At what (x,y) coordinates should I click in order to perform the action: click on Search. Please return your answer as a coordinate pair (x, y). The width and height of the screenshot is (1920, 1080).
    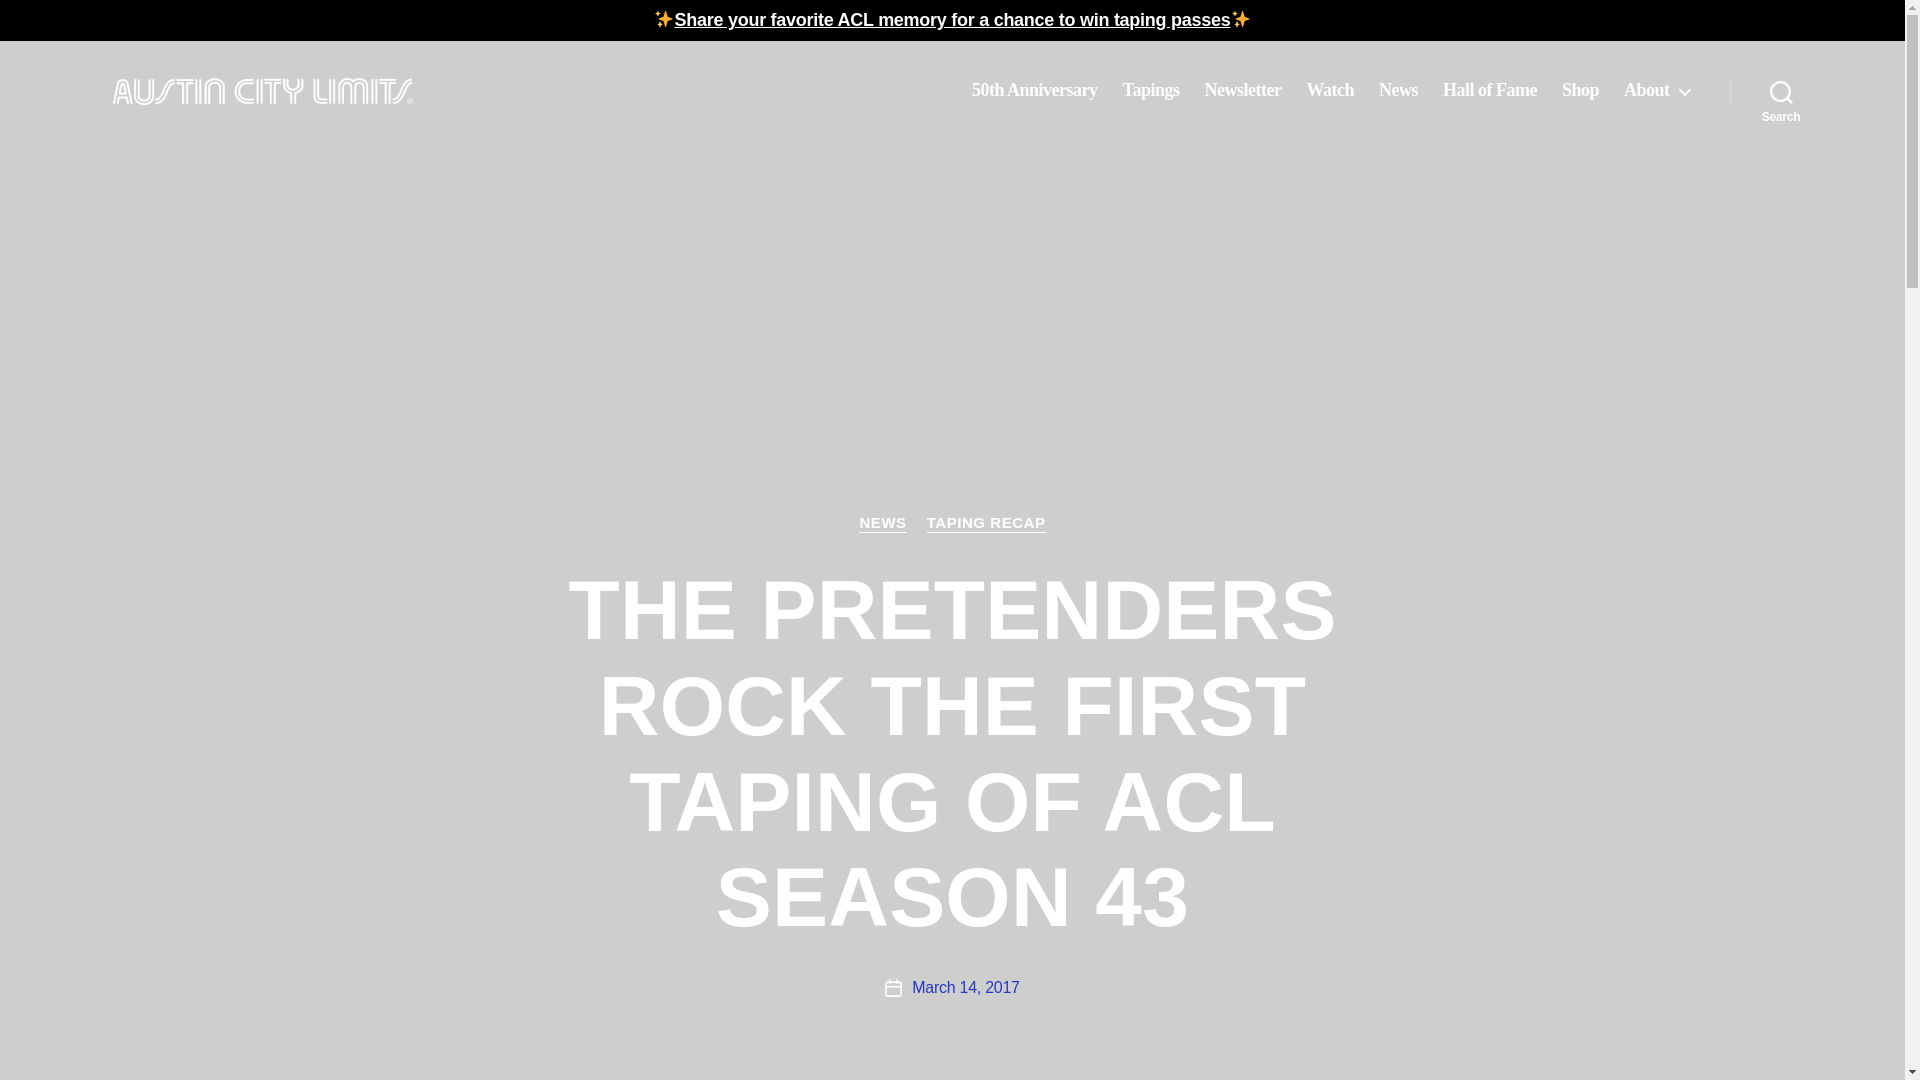
    Looking at the image, I should click on (1781, 91).